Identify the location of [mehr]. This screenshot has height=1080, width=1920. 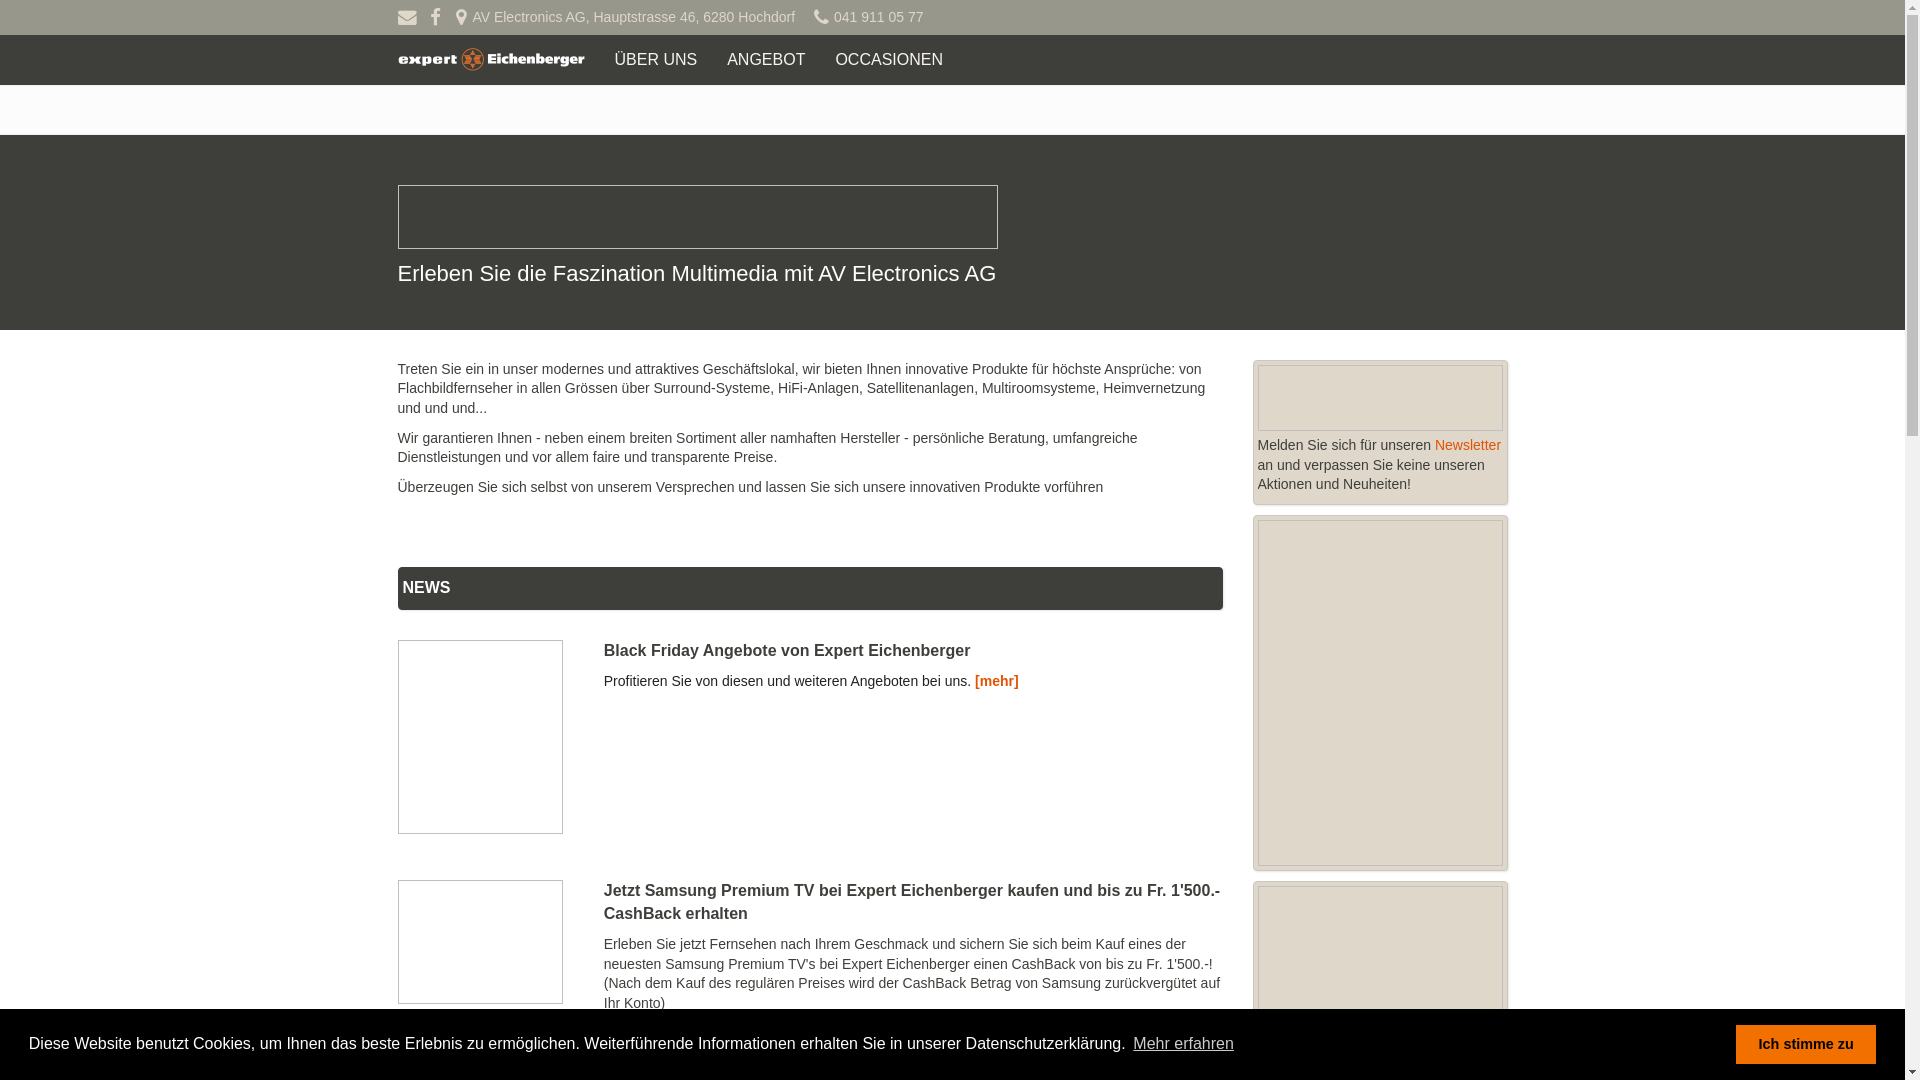
(997, 681).